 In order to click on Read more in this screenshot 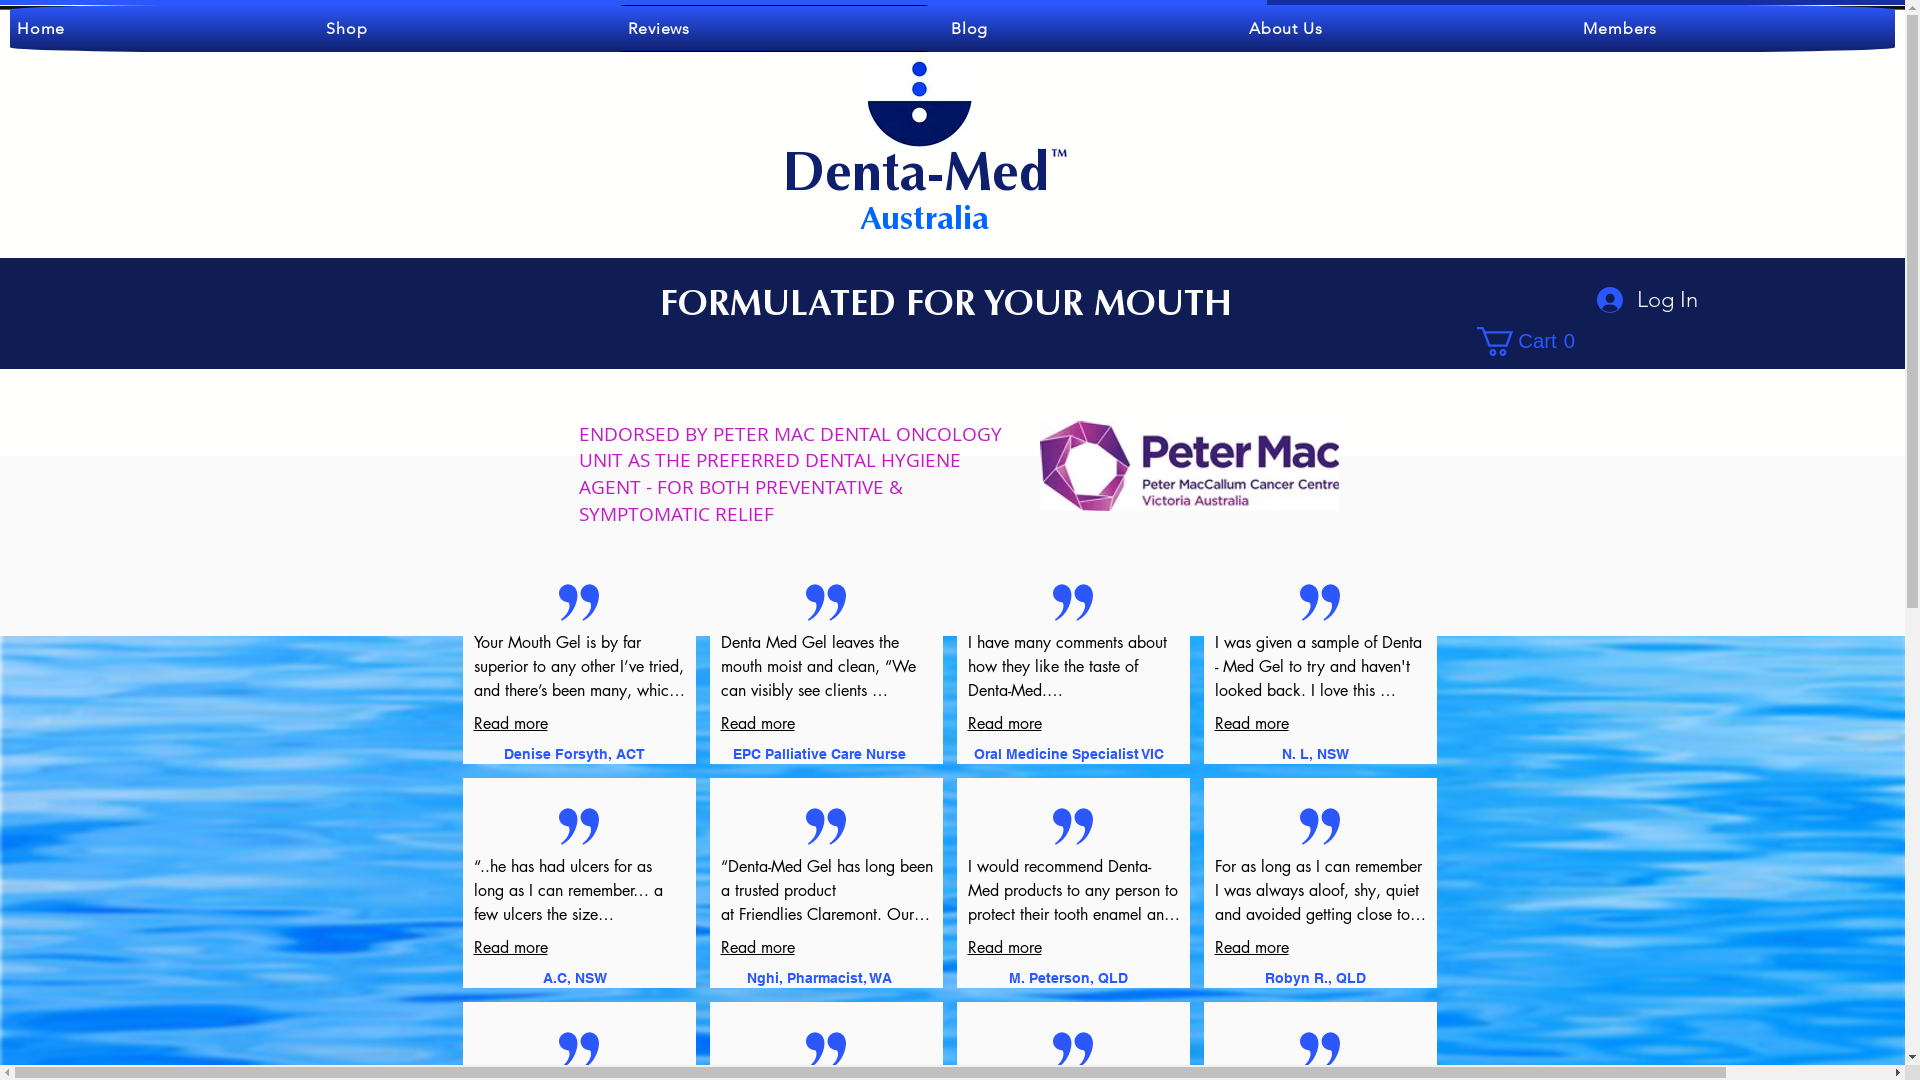, I will do `click(757, 724)`.